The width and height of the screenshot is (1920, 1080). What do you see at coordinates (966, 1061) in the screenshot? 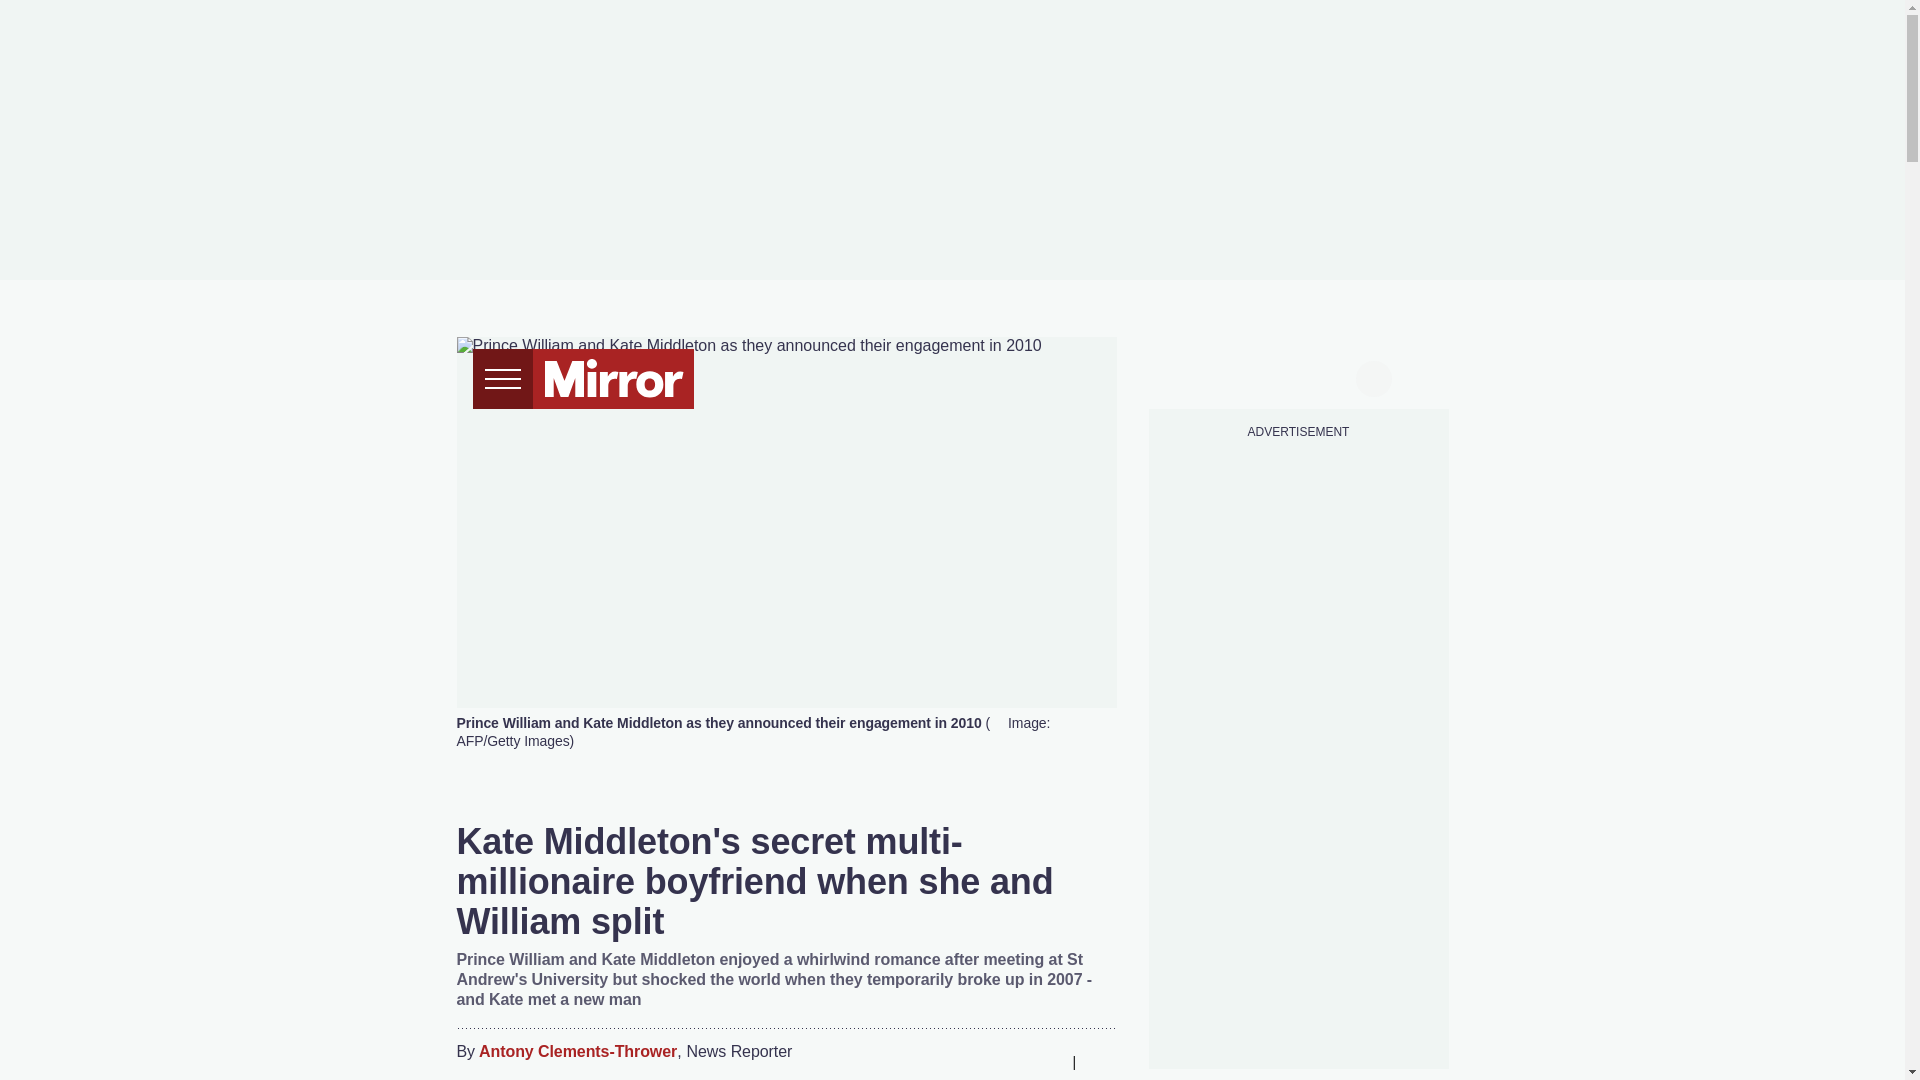
I see `Twitter` at bounding box center [966, 1061].